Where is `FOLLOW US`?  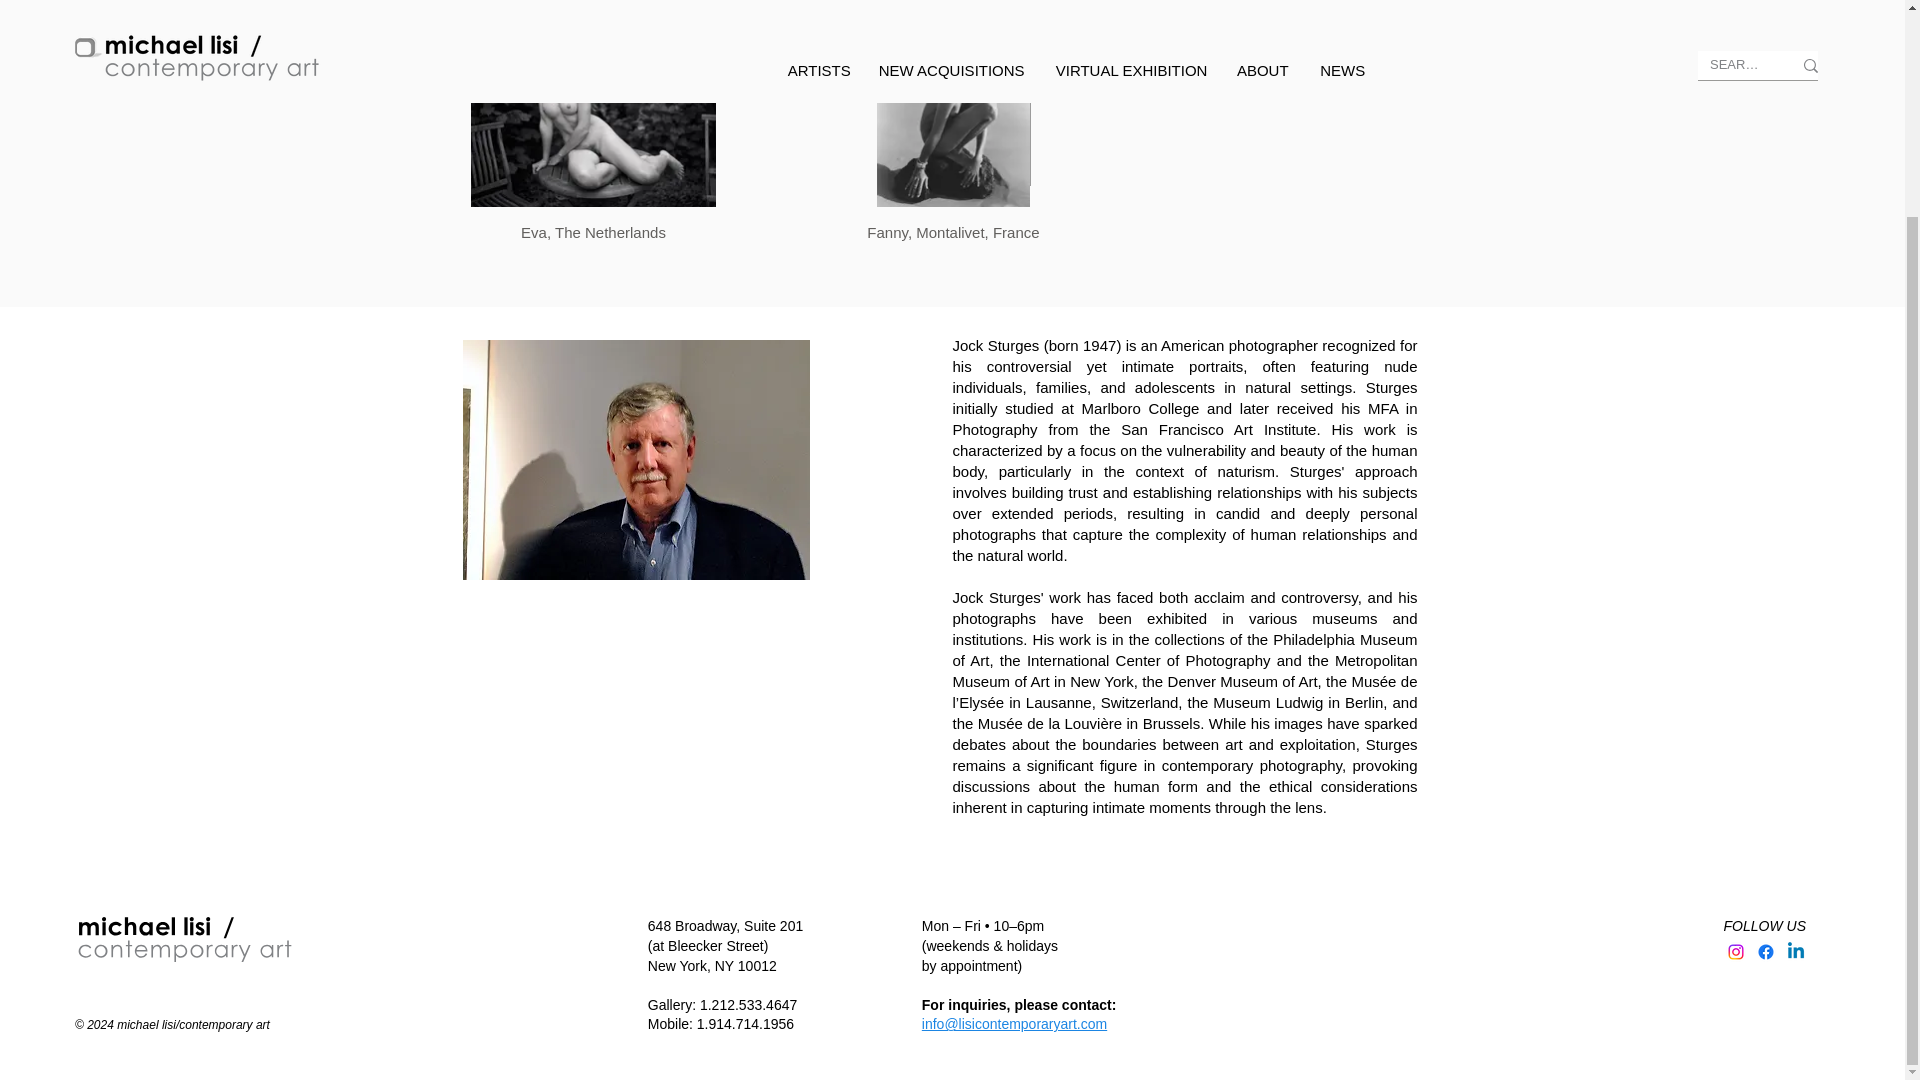
FOLLOW US is located at coordinates (1765, 926).